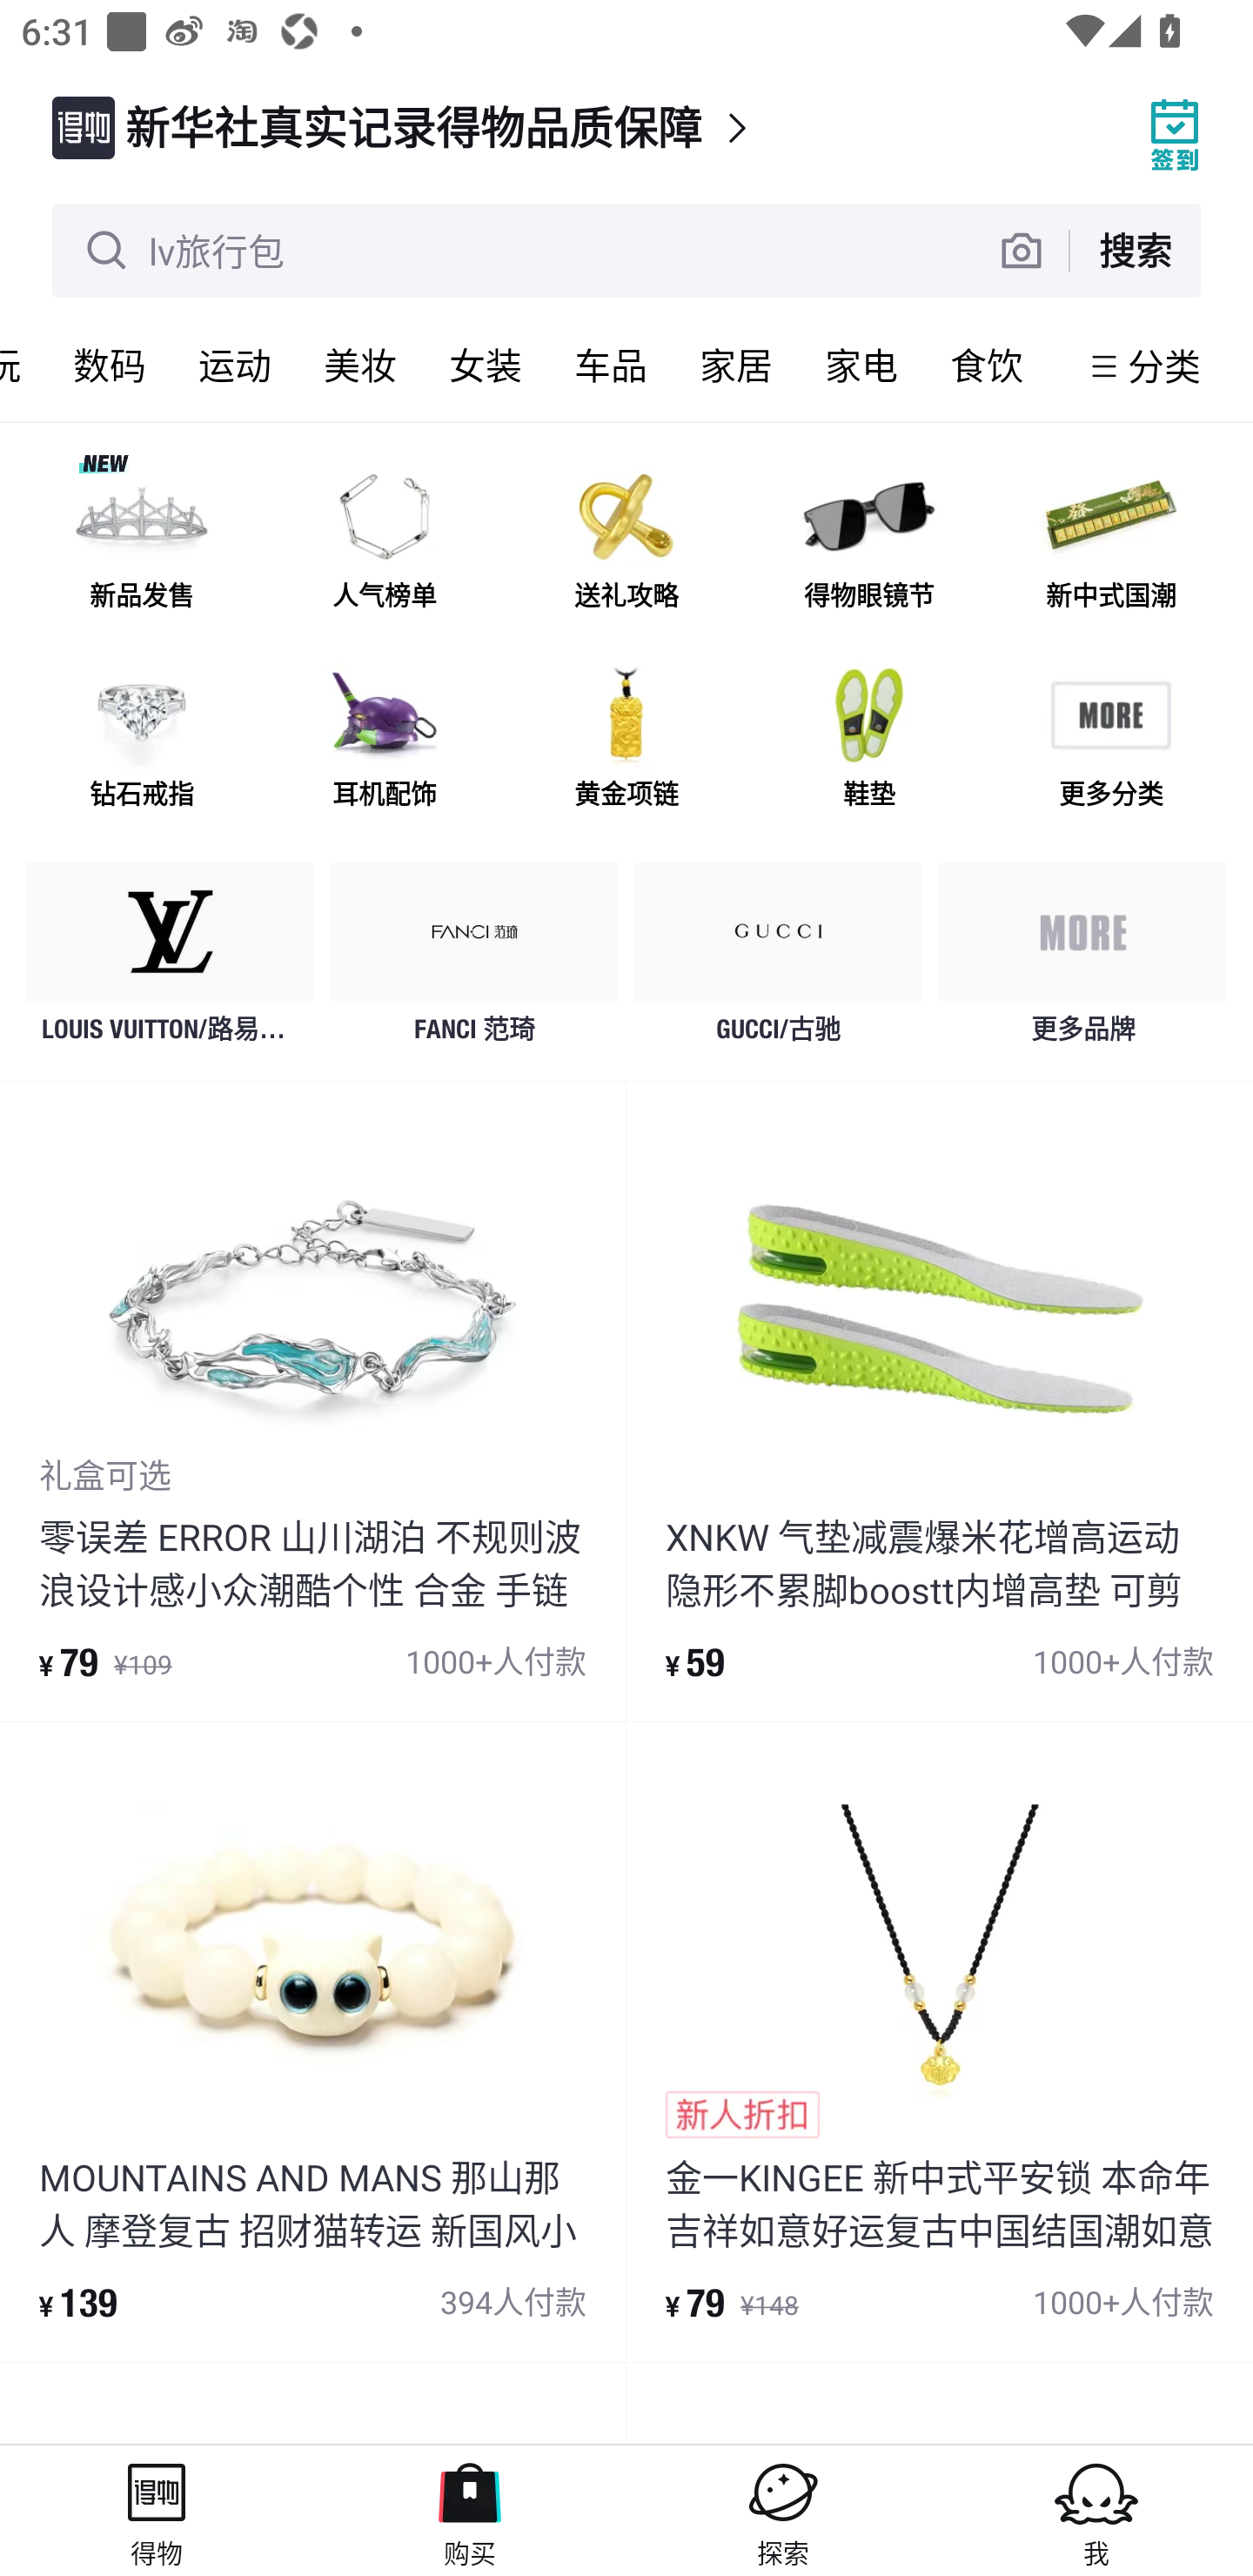  I want to click on 女装, so click(486, 366).